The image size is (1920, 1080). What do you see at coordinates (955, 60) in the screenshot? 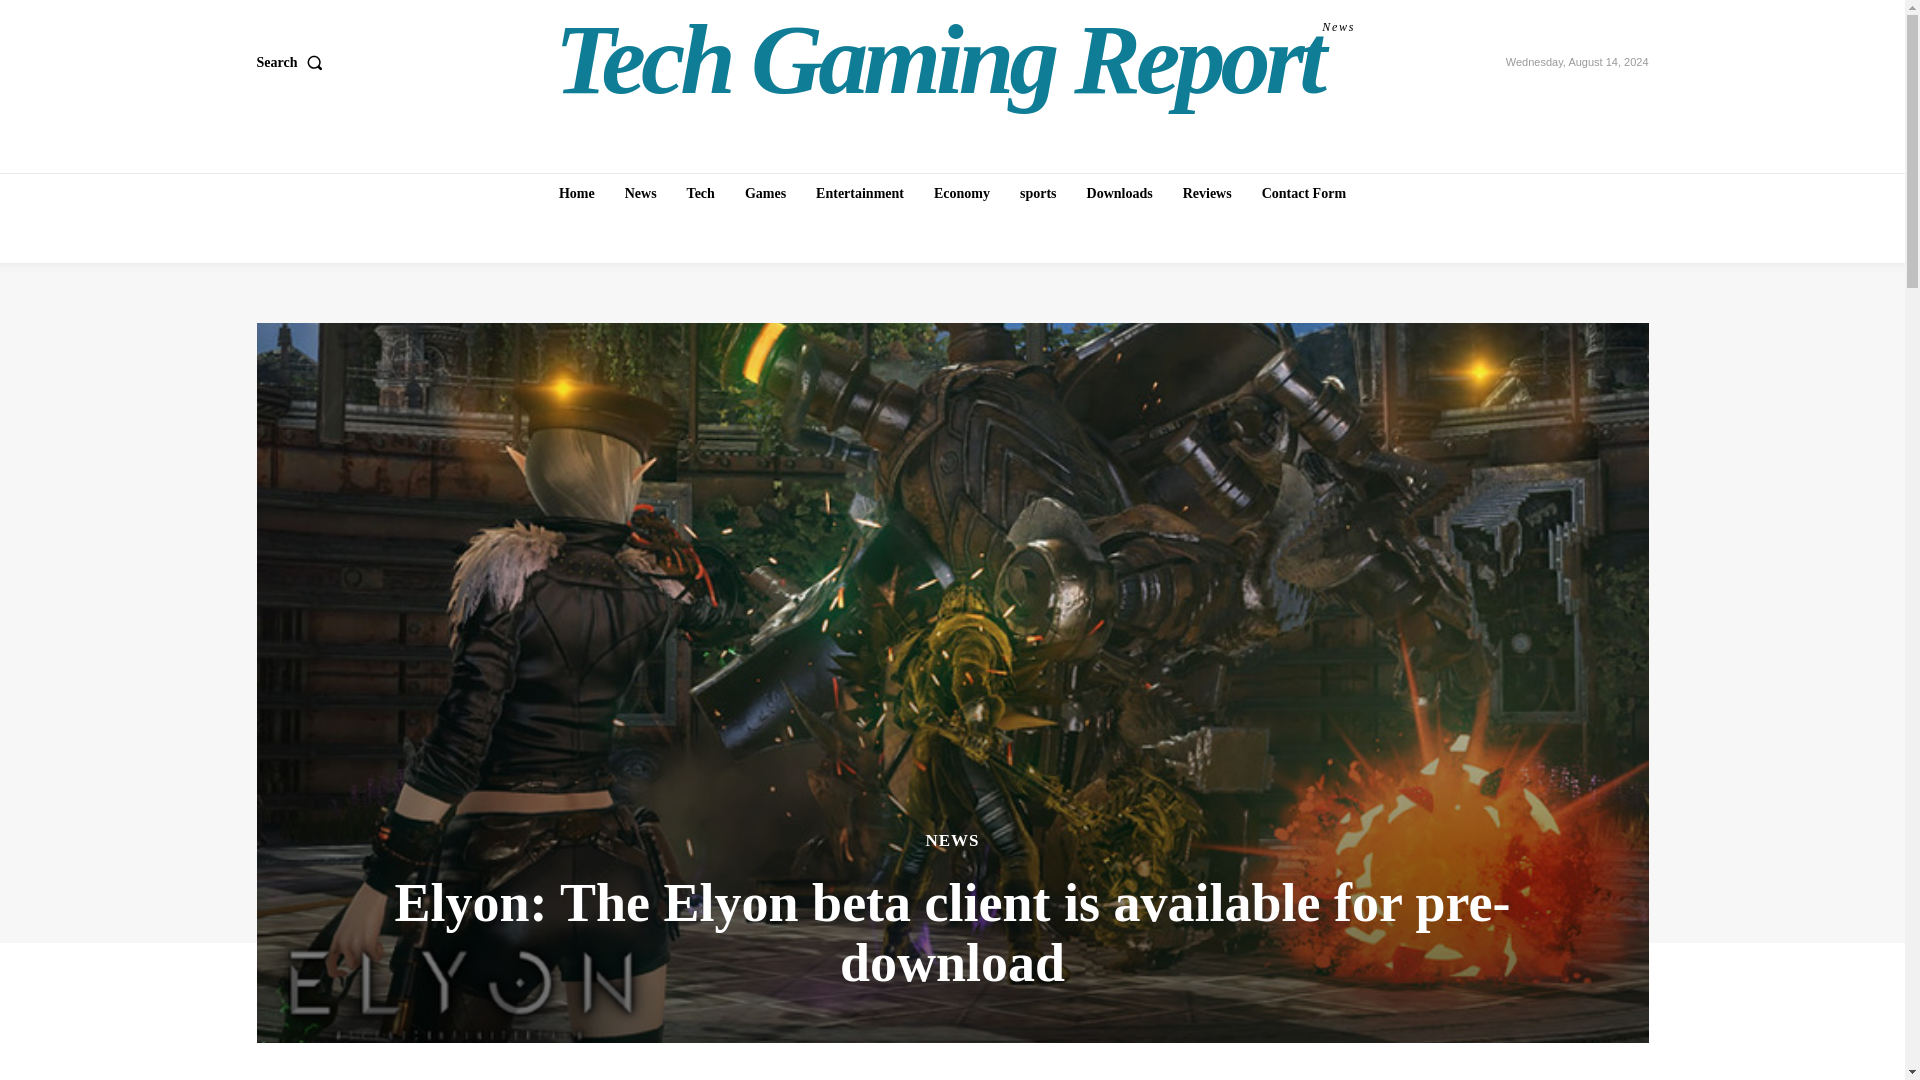
I see `Contact Form` at bounding box center [955, 60].